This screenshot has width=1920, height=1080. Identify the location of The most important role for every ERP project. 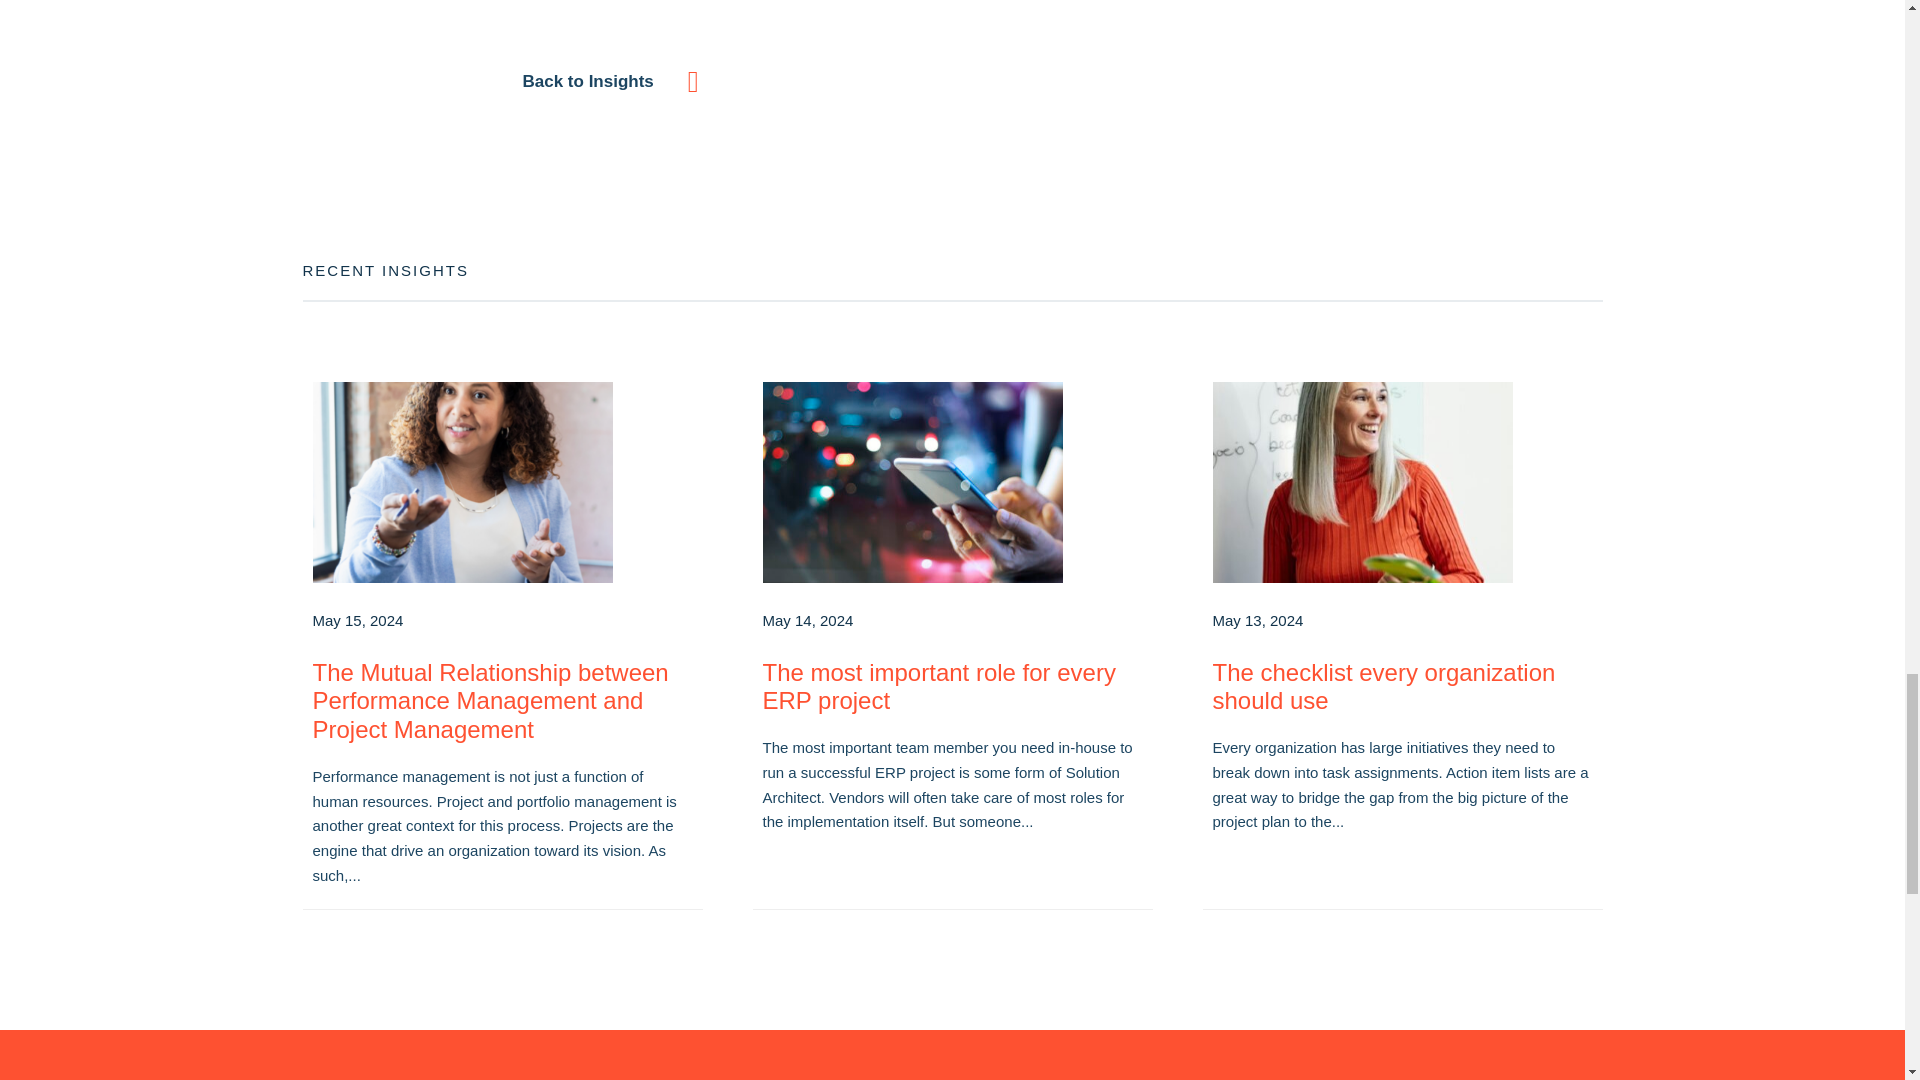
(952, 482).